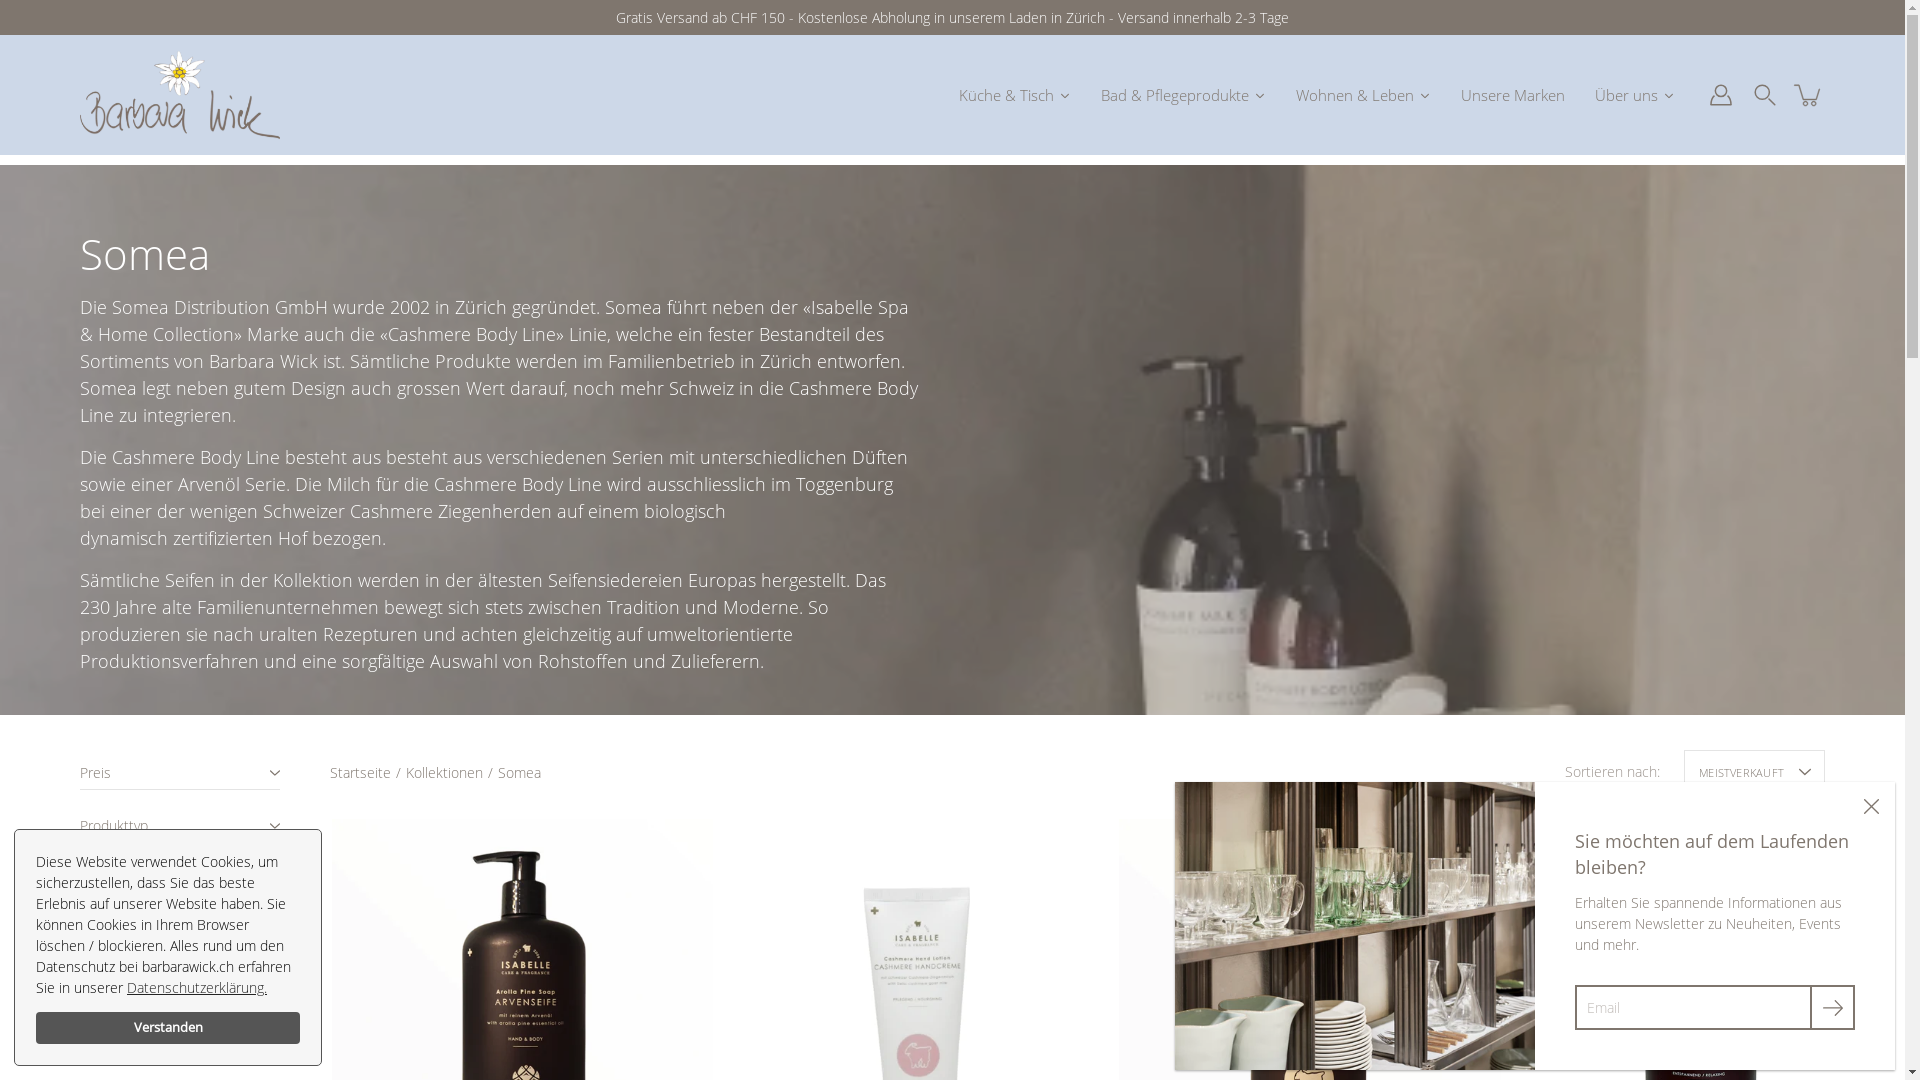 The width and height of the screenshot is (1920, 1080). I want to click on Unsere Marken, so click(1513, 94).